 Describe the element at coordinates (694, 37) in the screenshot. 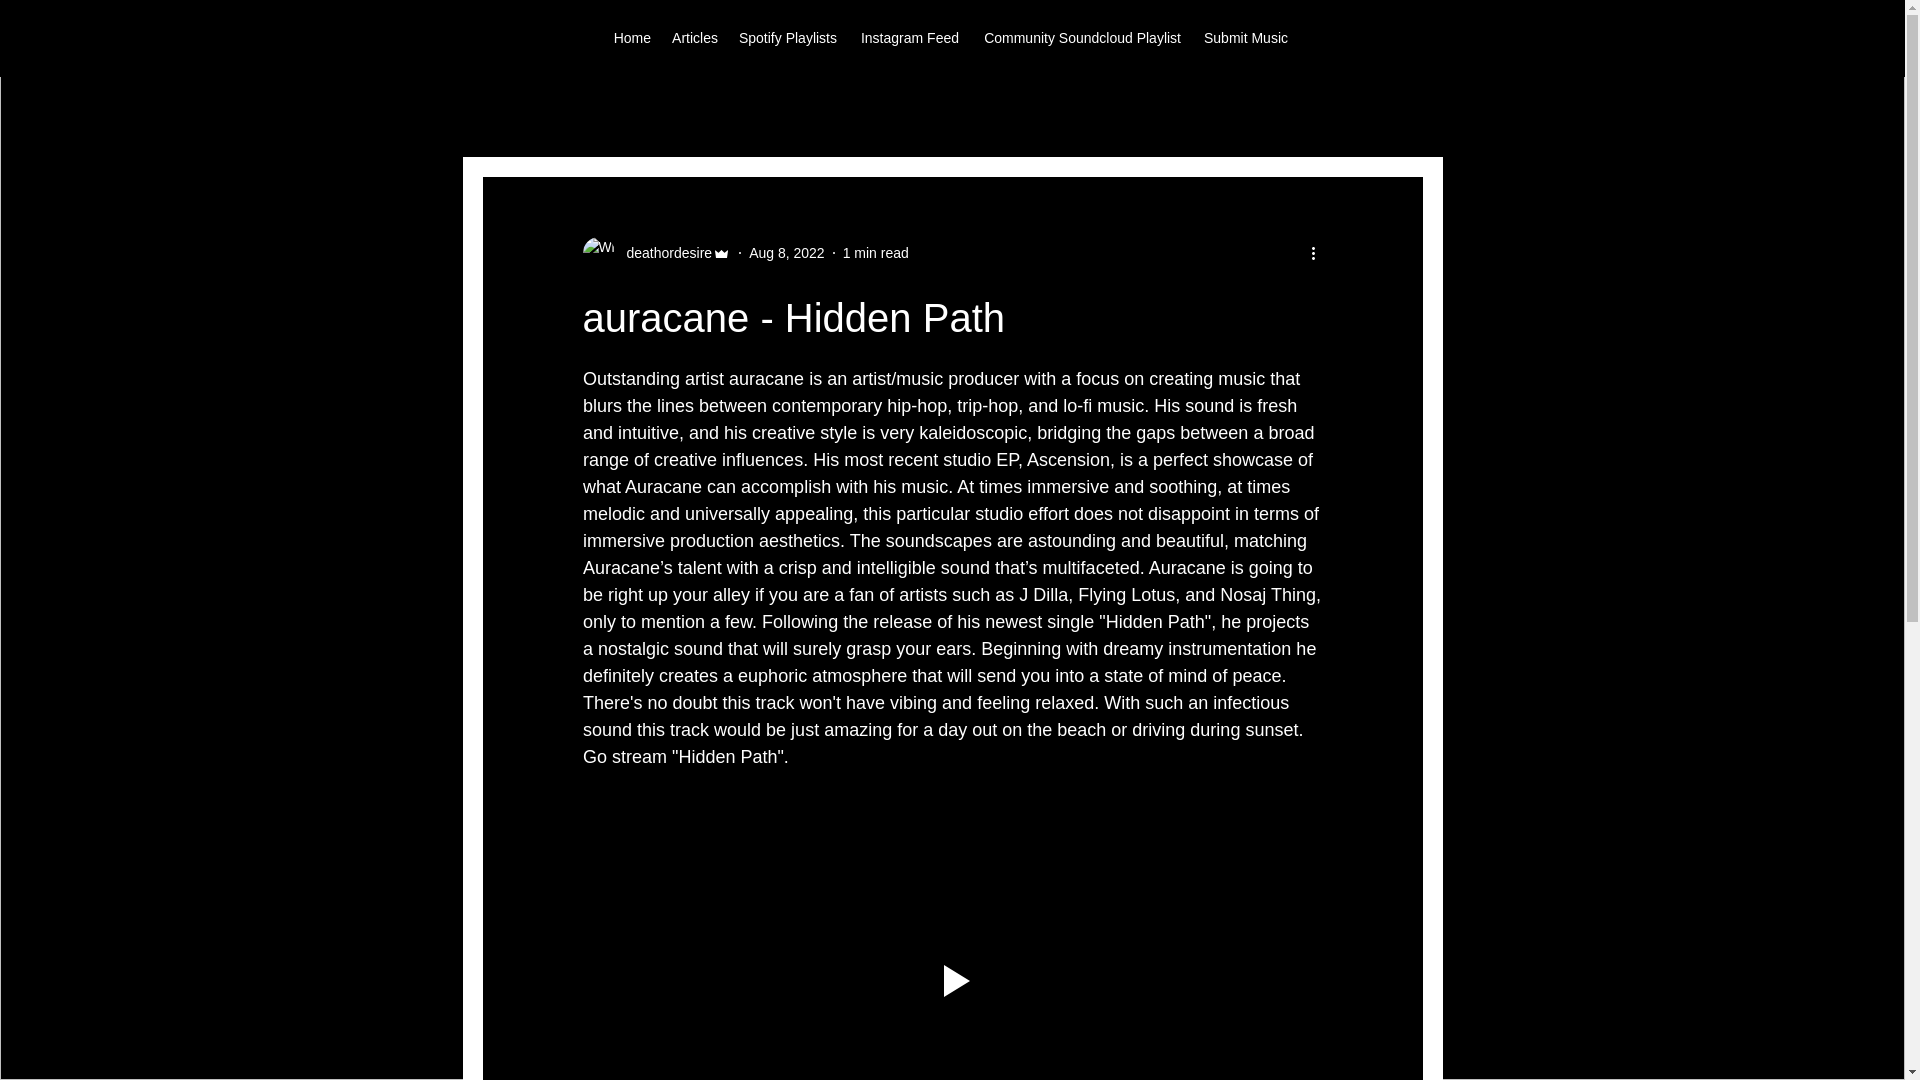

I see `Articles` at that location.